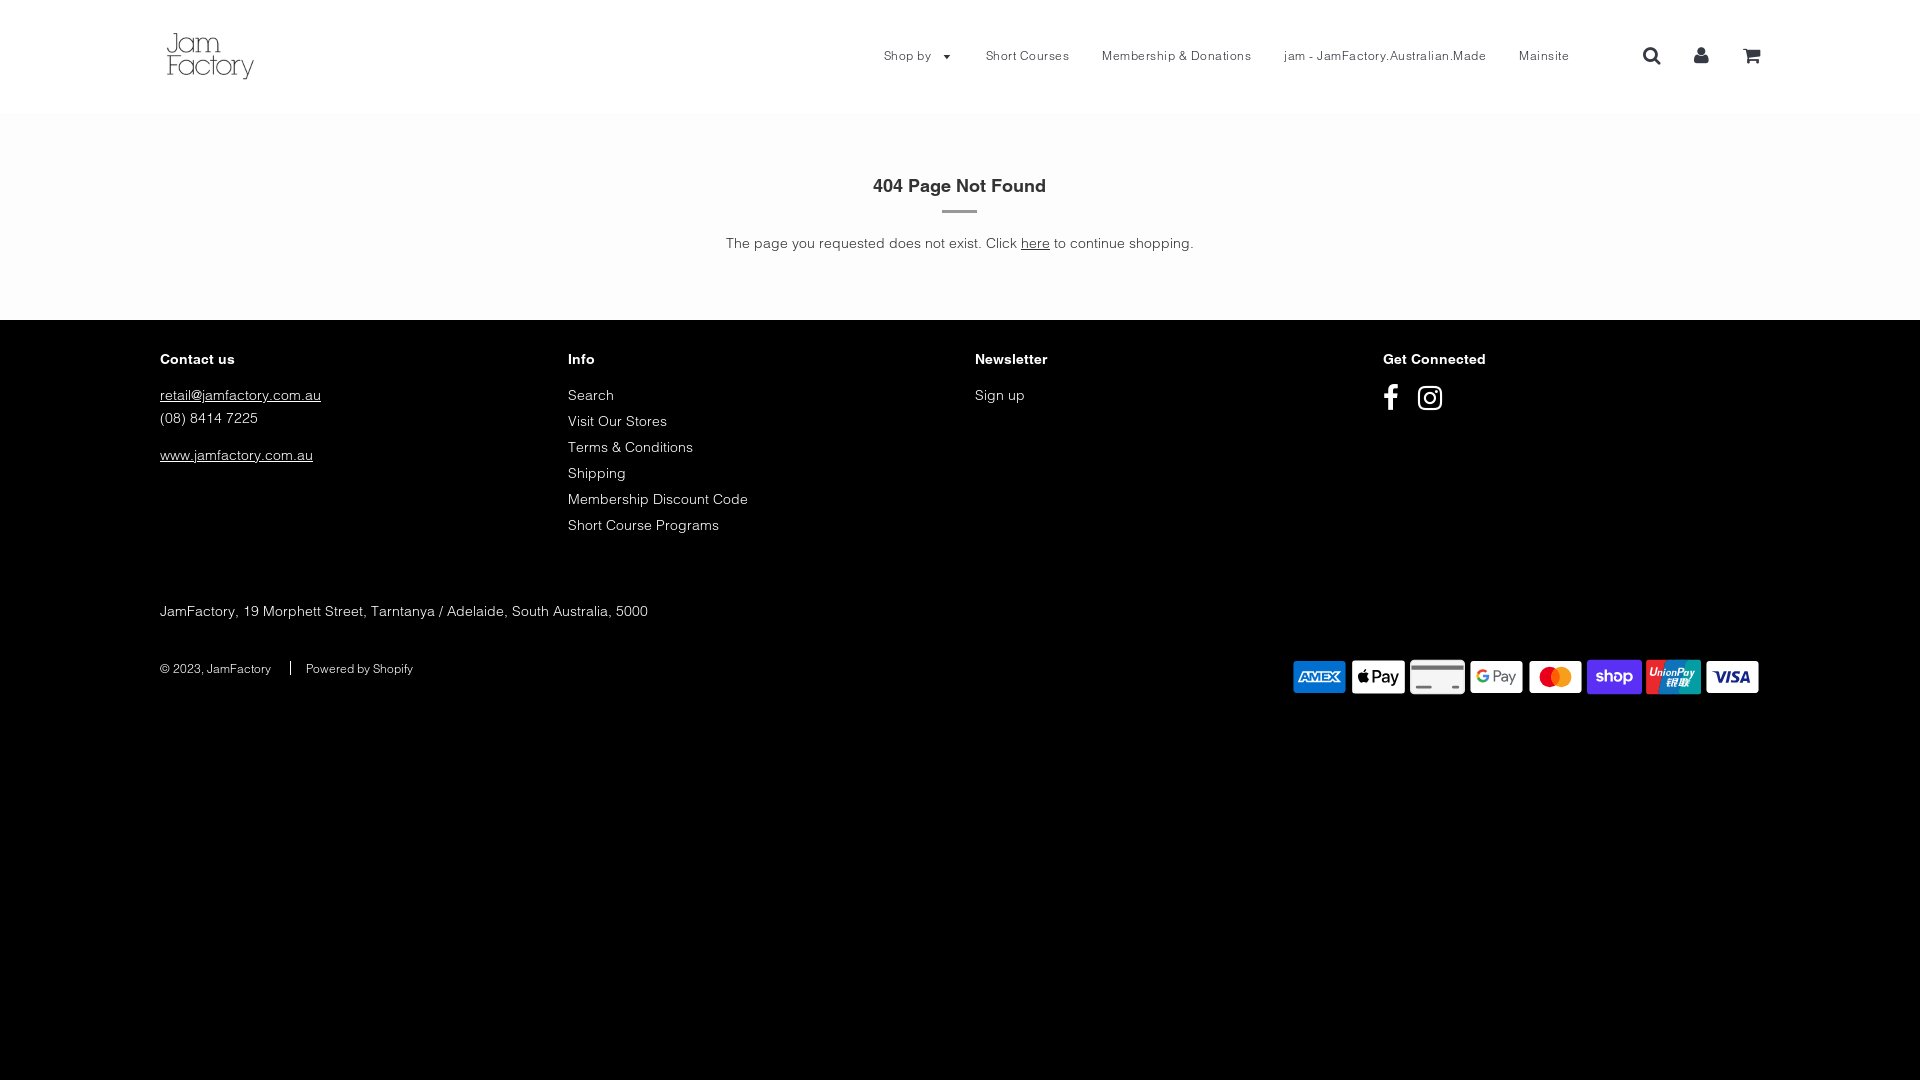  What do you see at coordinates (658, 499) in the screenshot?
I see `Membership Discount Code` at bounding box center [658, 499].